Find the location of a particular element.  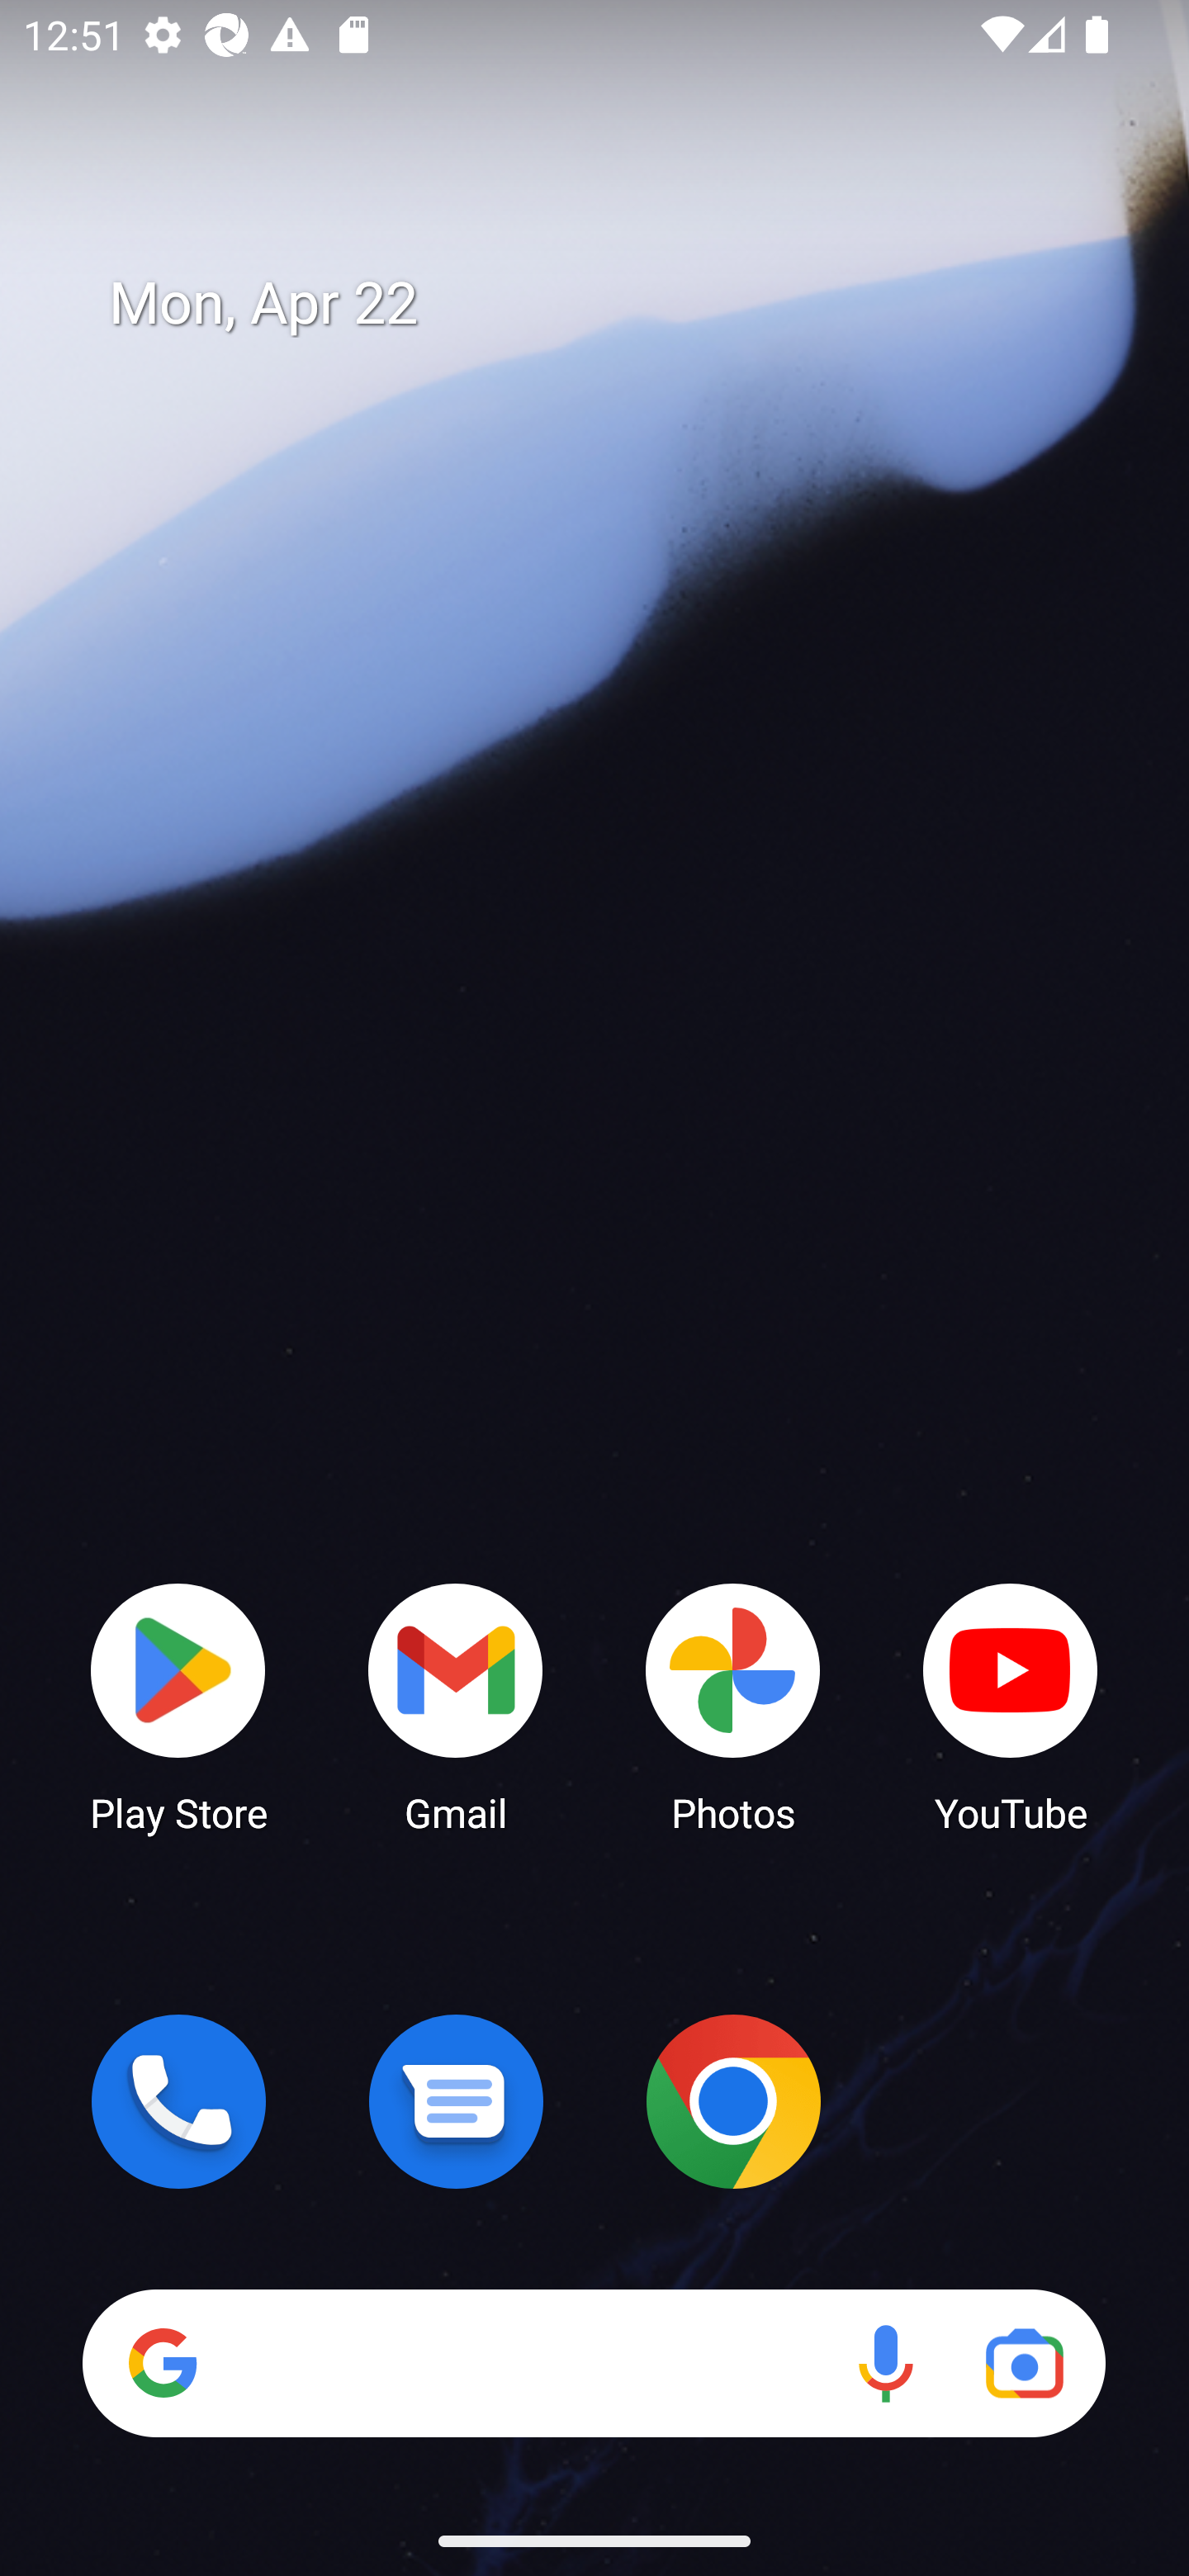

Phone is located at coordinates (178, 2101).